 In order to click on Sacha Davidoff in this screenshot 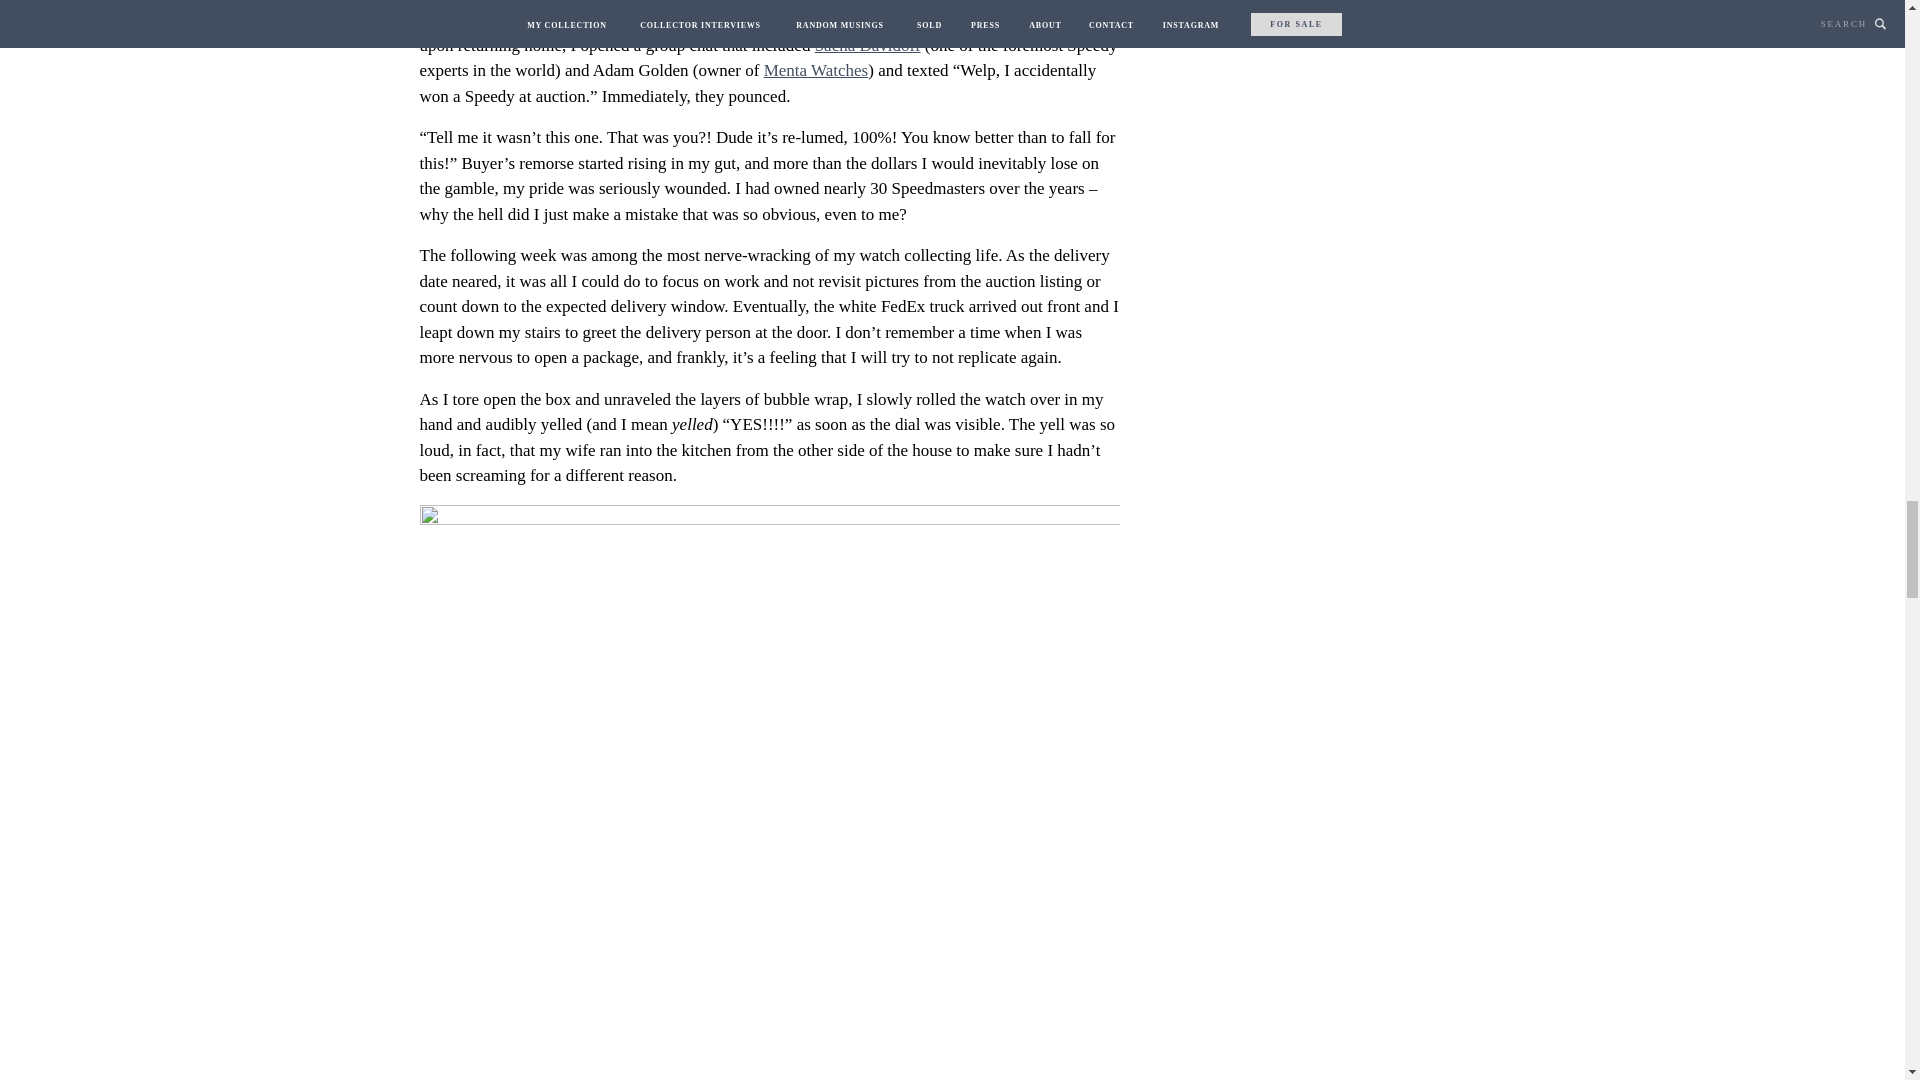, I will do `click(868, 45)`.